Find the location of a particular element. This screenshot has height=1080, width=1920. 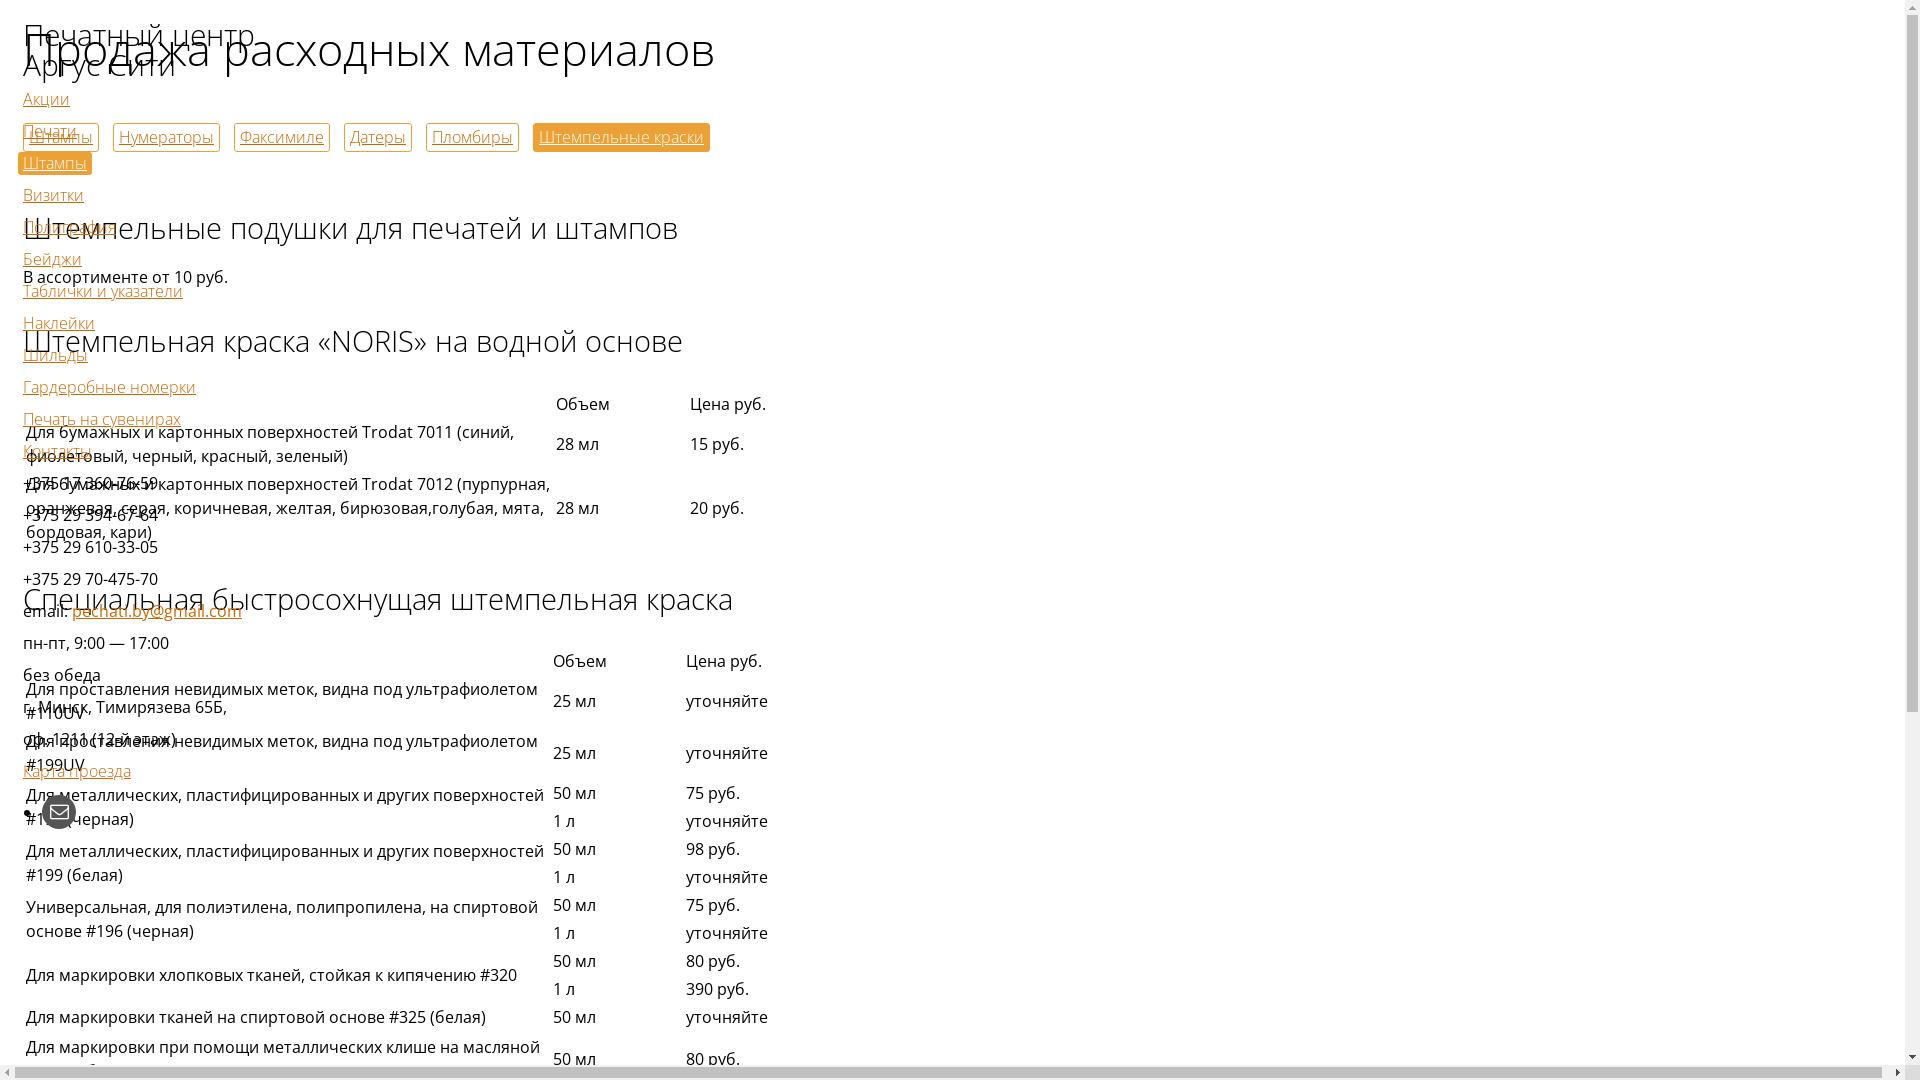

pechati.by@gmail.com is located at coordinates (157, 611).